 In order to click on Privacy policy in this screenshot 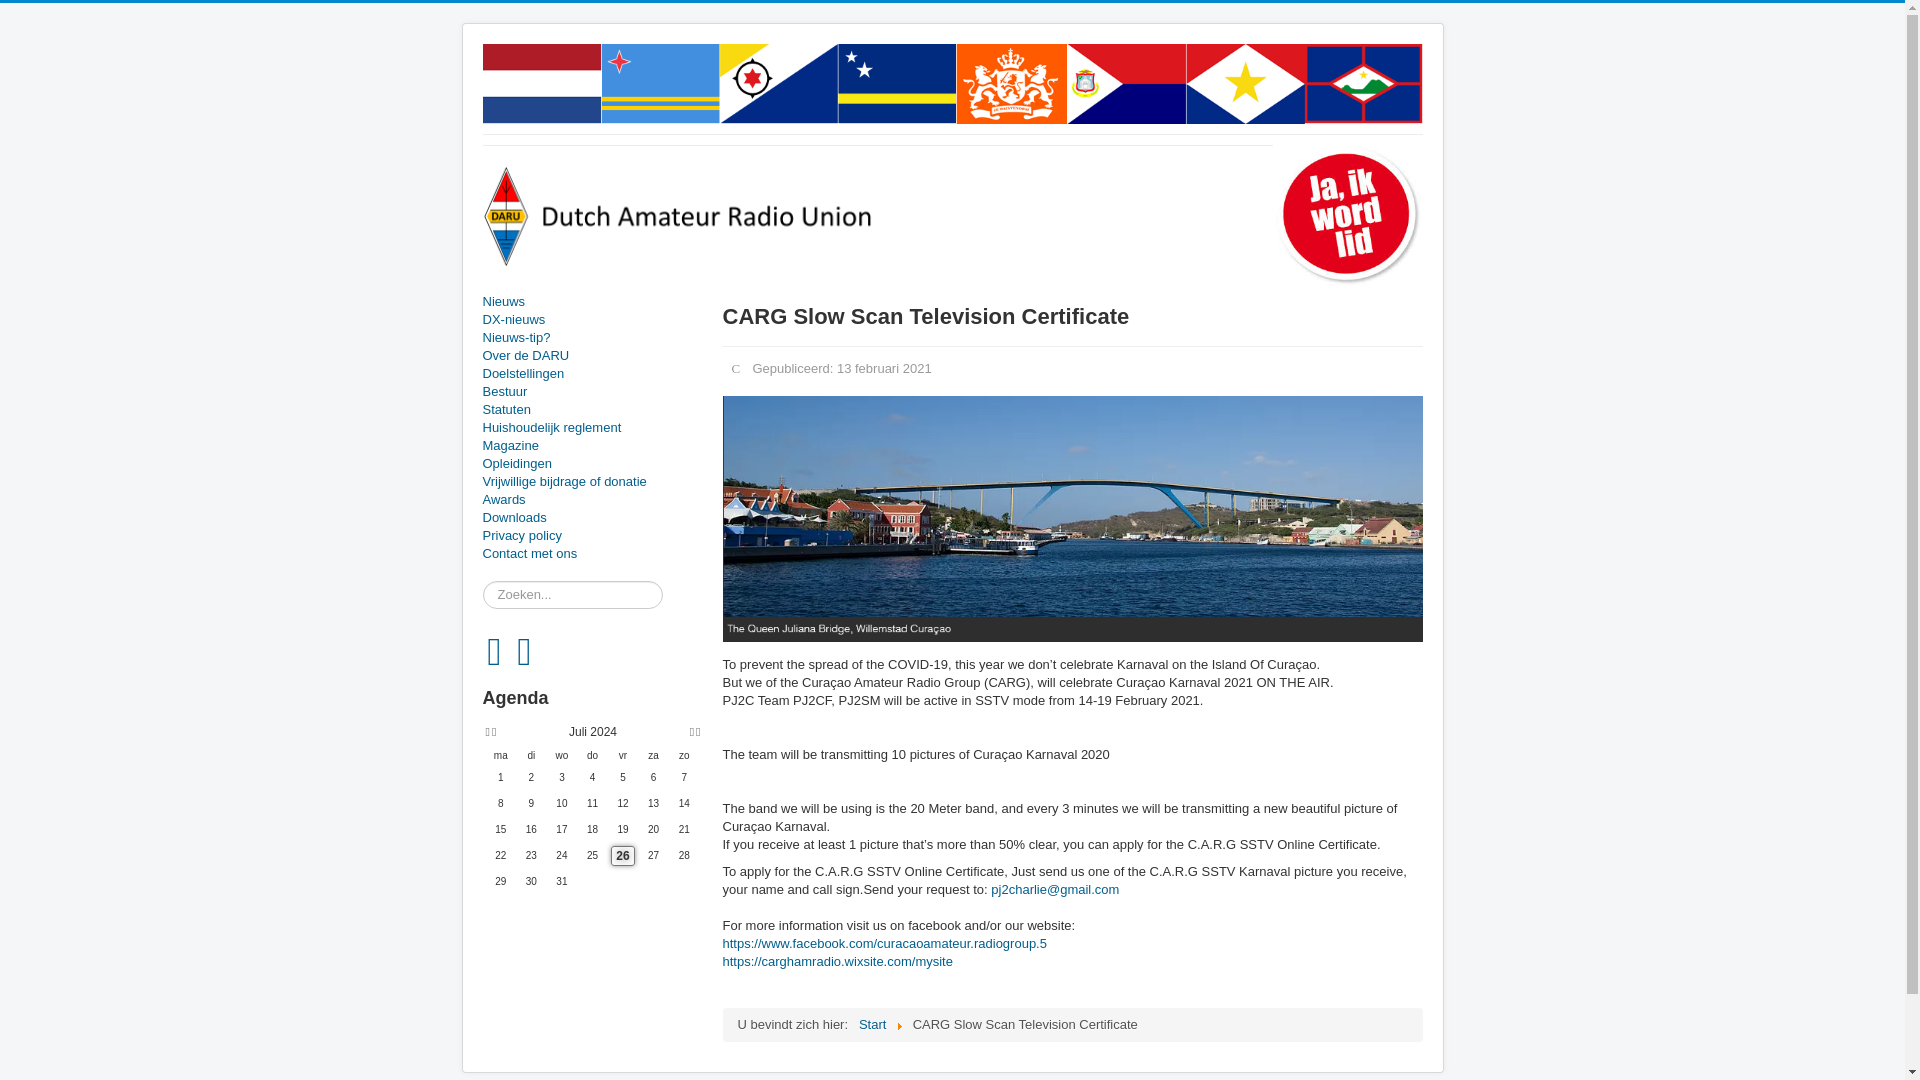, I will do `click(592, 536)`.